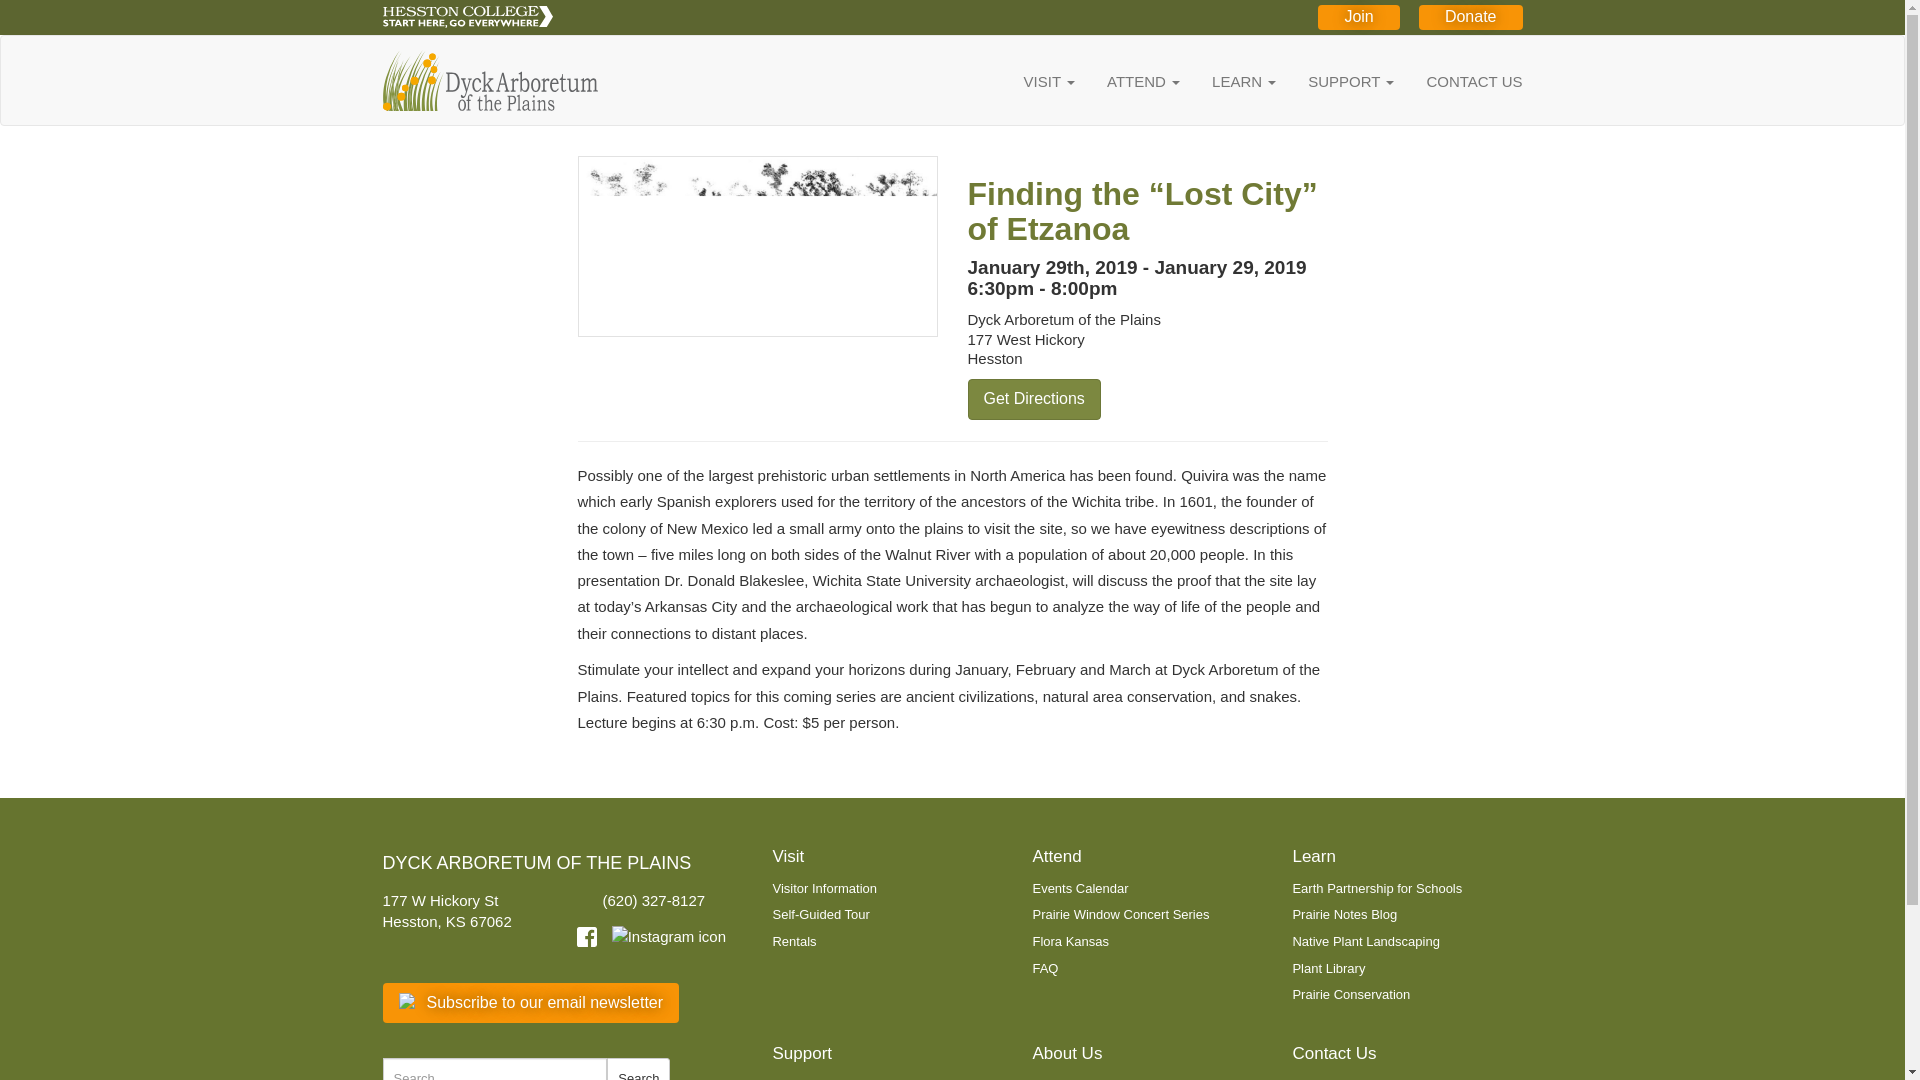 The height and width of the screenshot is (1080, 1920). Describe the element at coordinates (638, 1069) in the screenshot. I see `Search` at that location.